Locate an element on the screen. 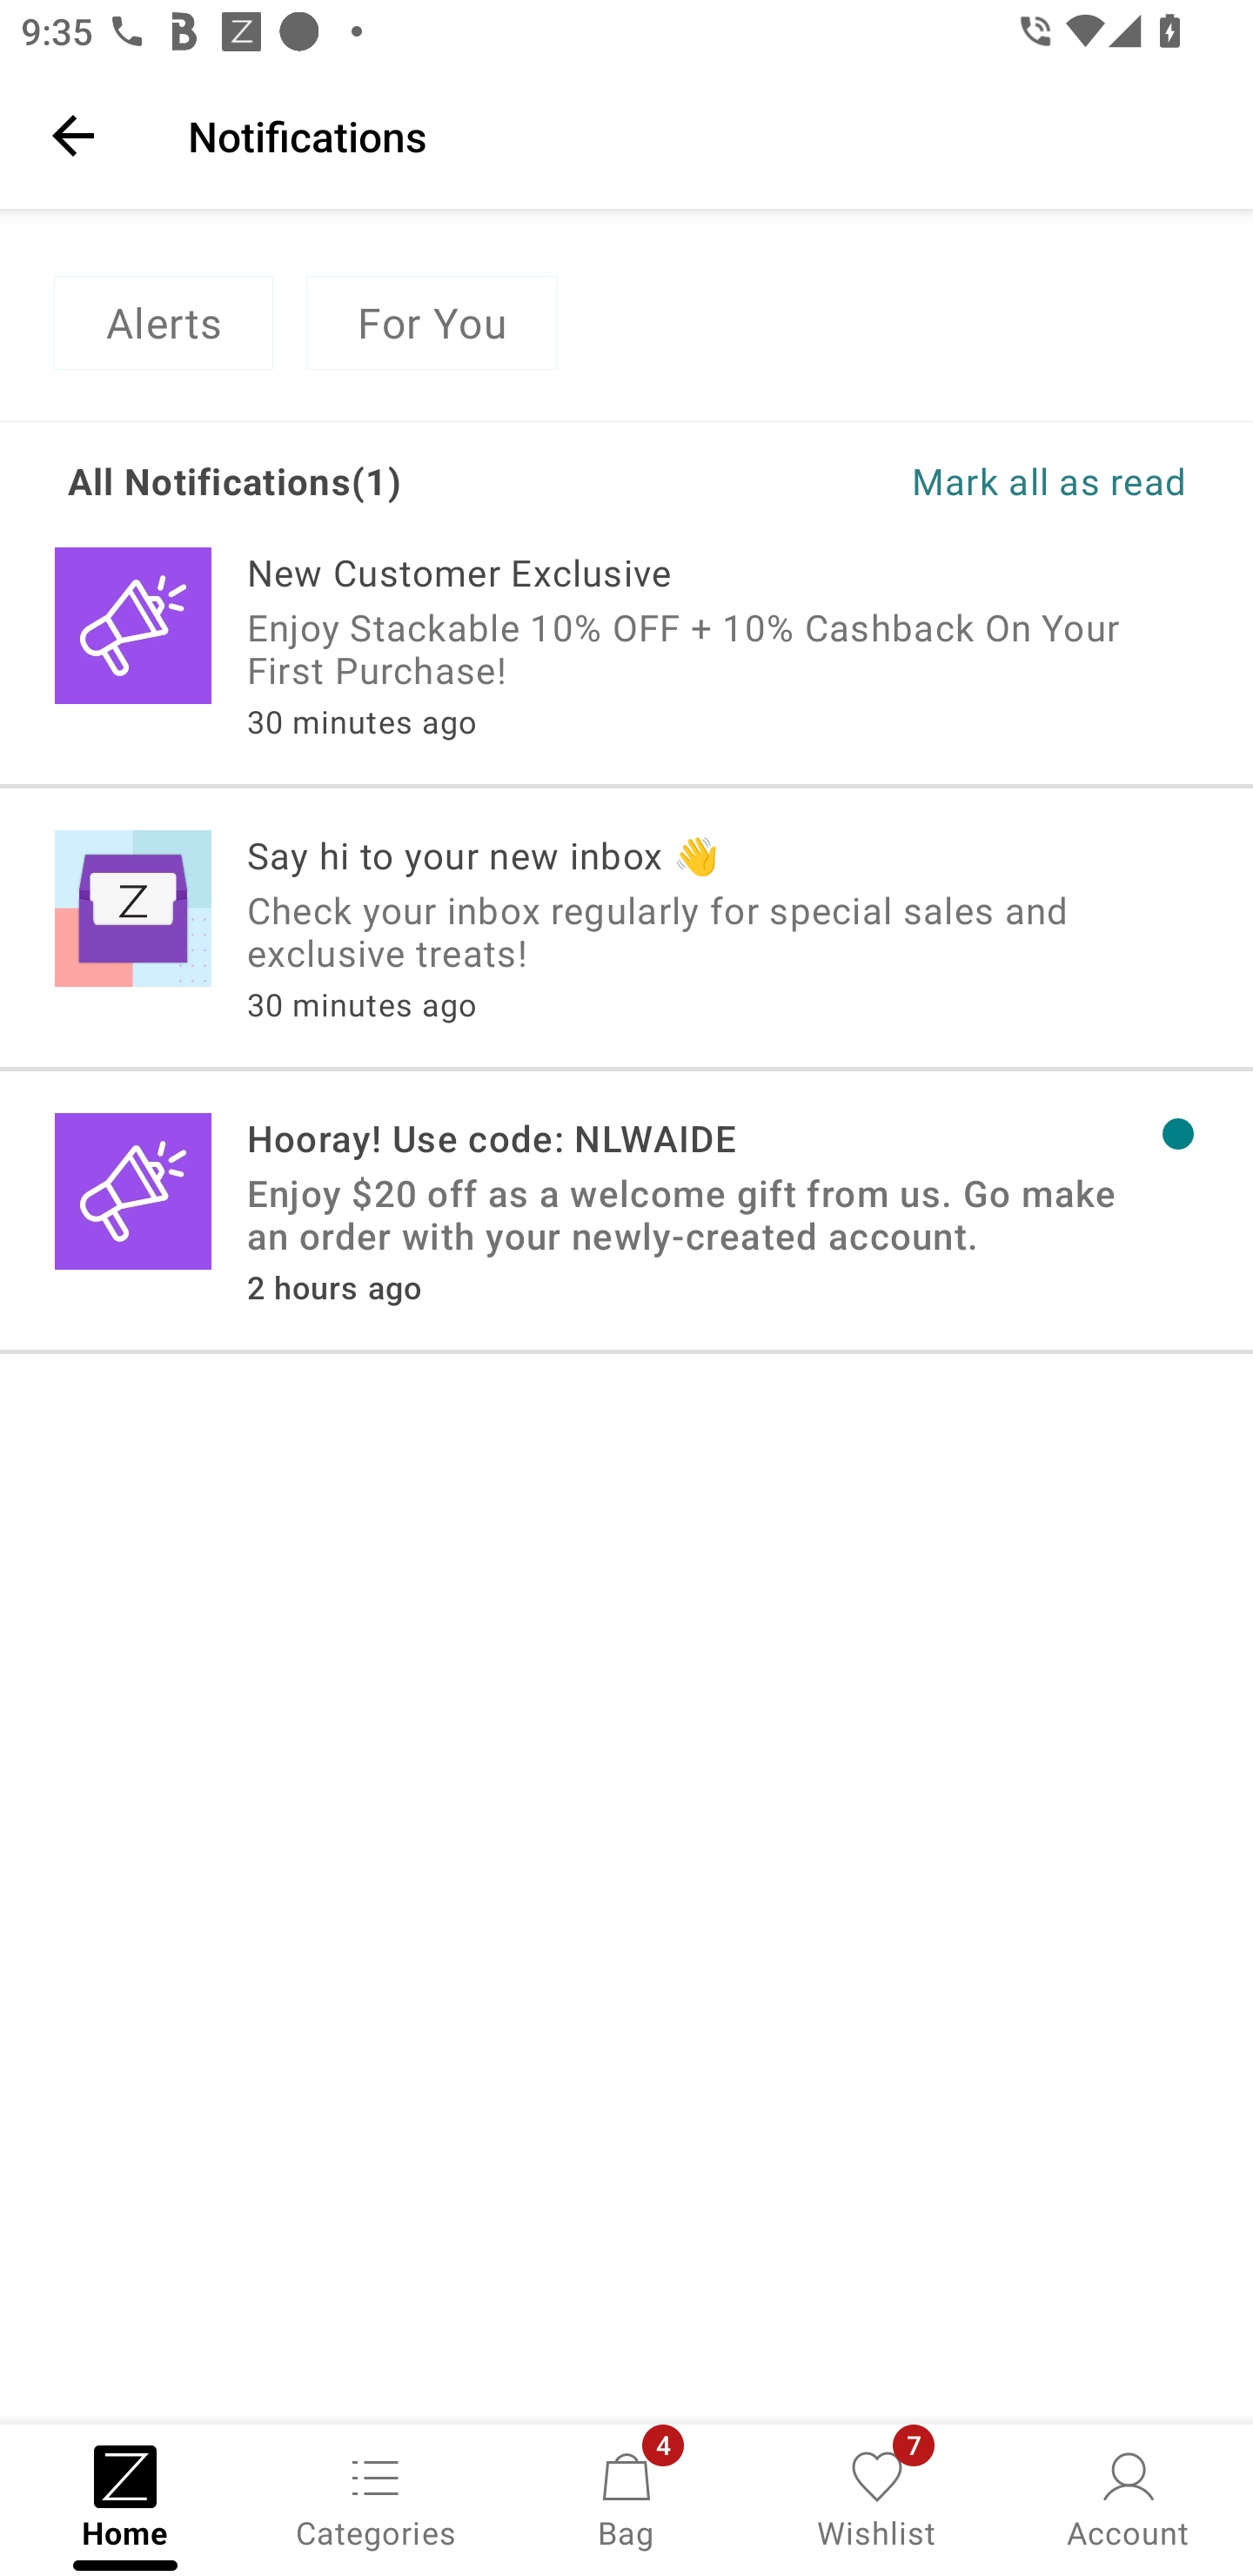 The image size is (1253, 2576). Account is located at coordinates (1128, 2498).